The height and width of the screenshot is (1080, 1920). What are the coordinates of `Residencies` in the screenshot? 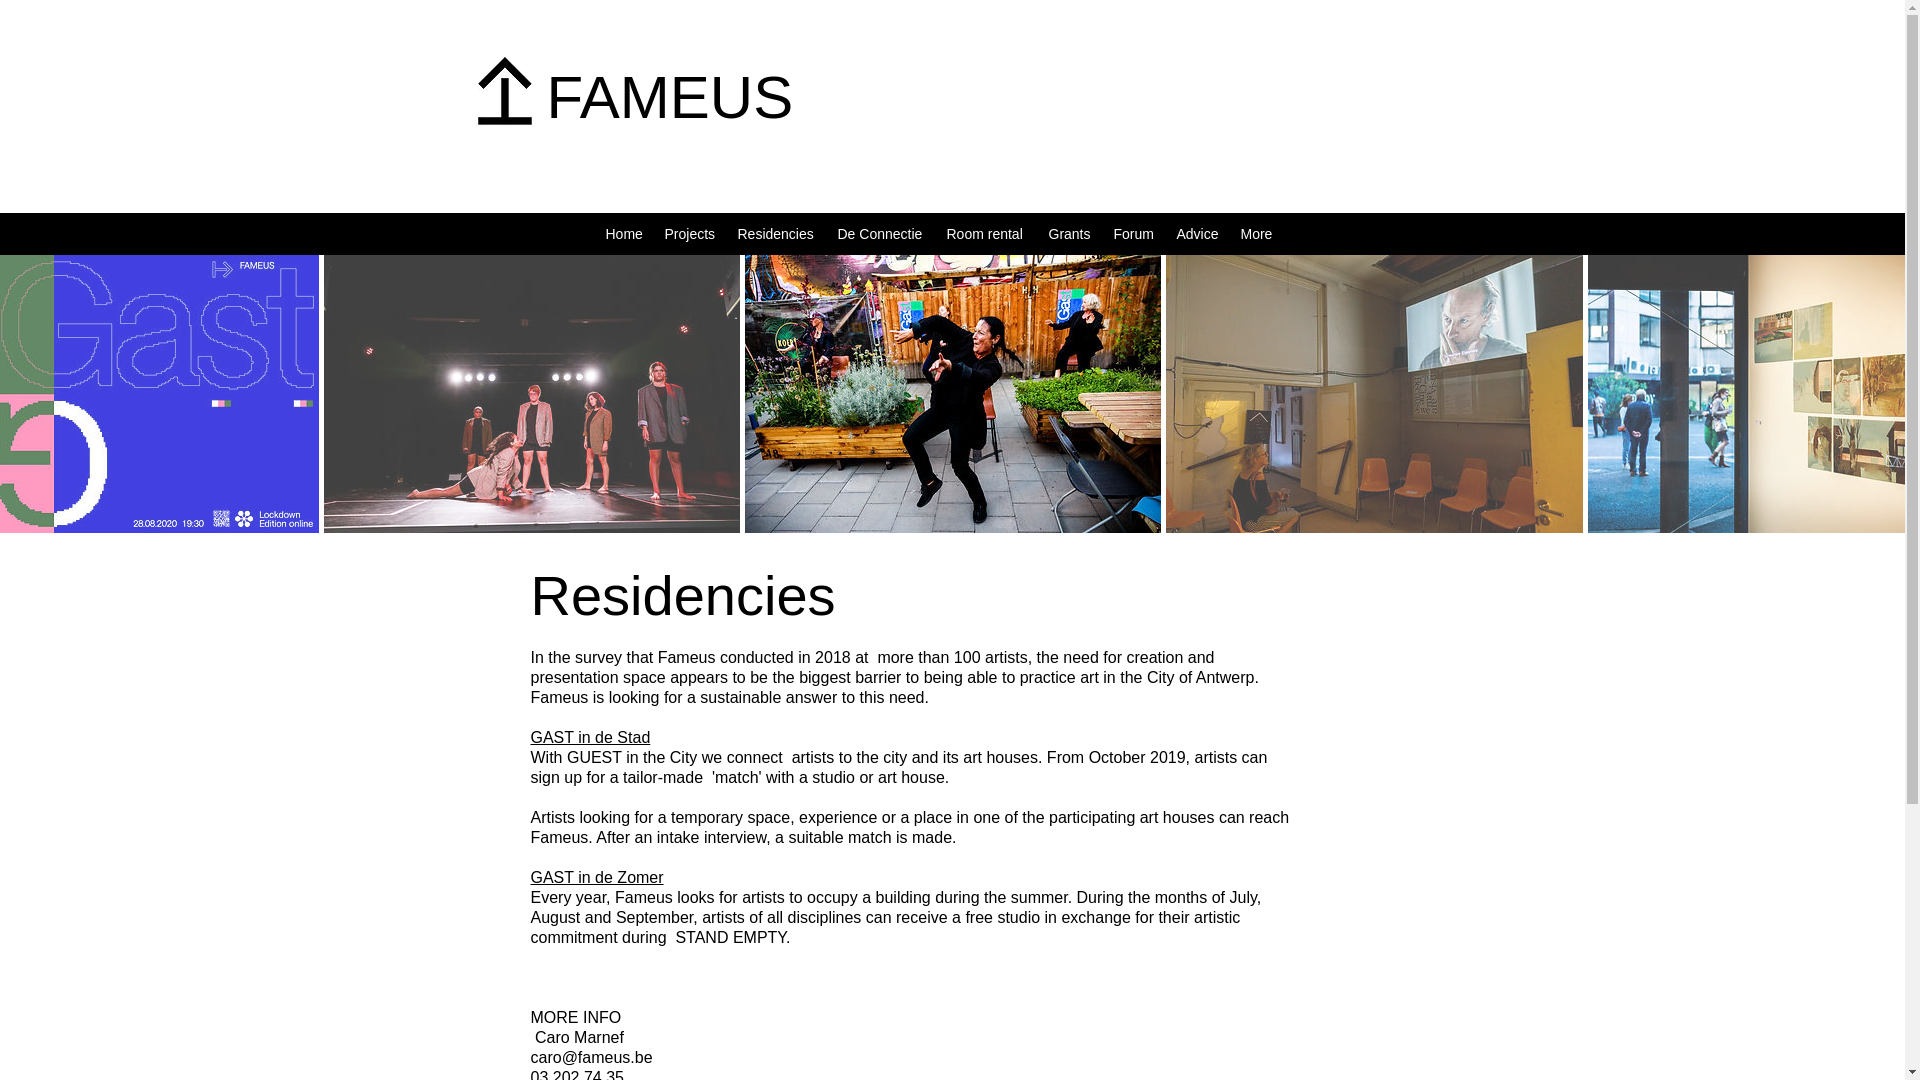 It's located at (777, 234).